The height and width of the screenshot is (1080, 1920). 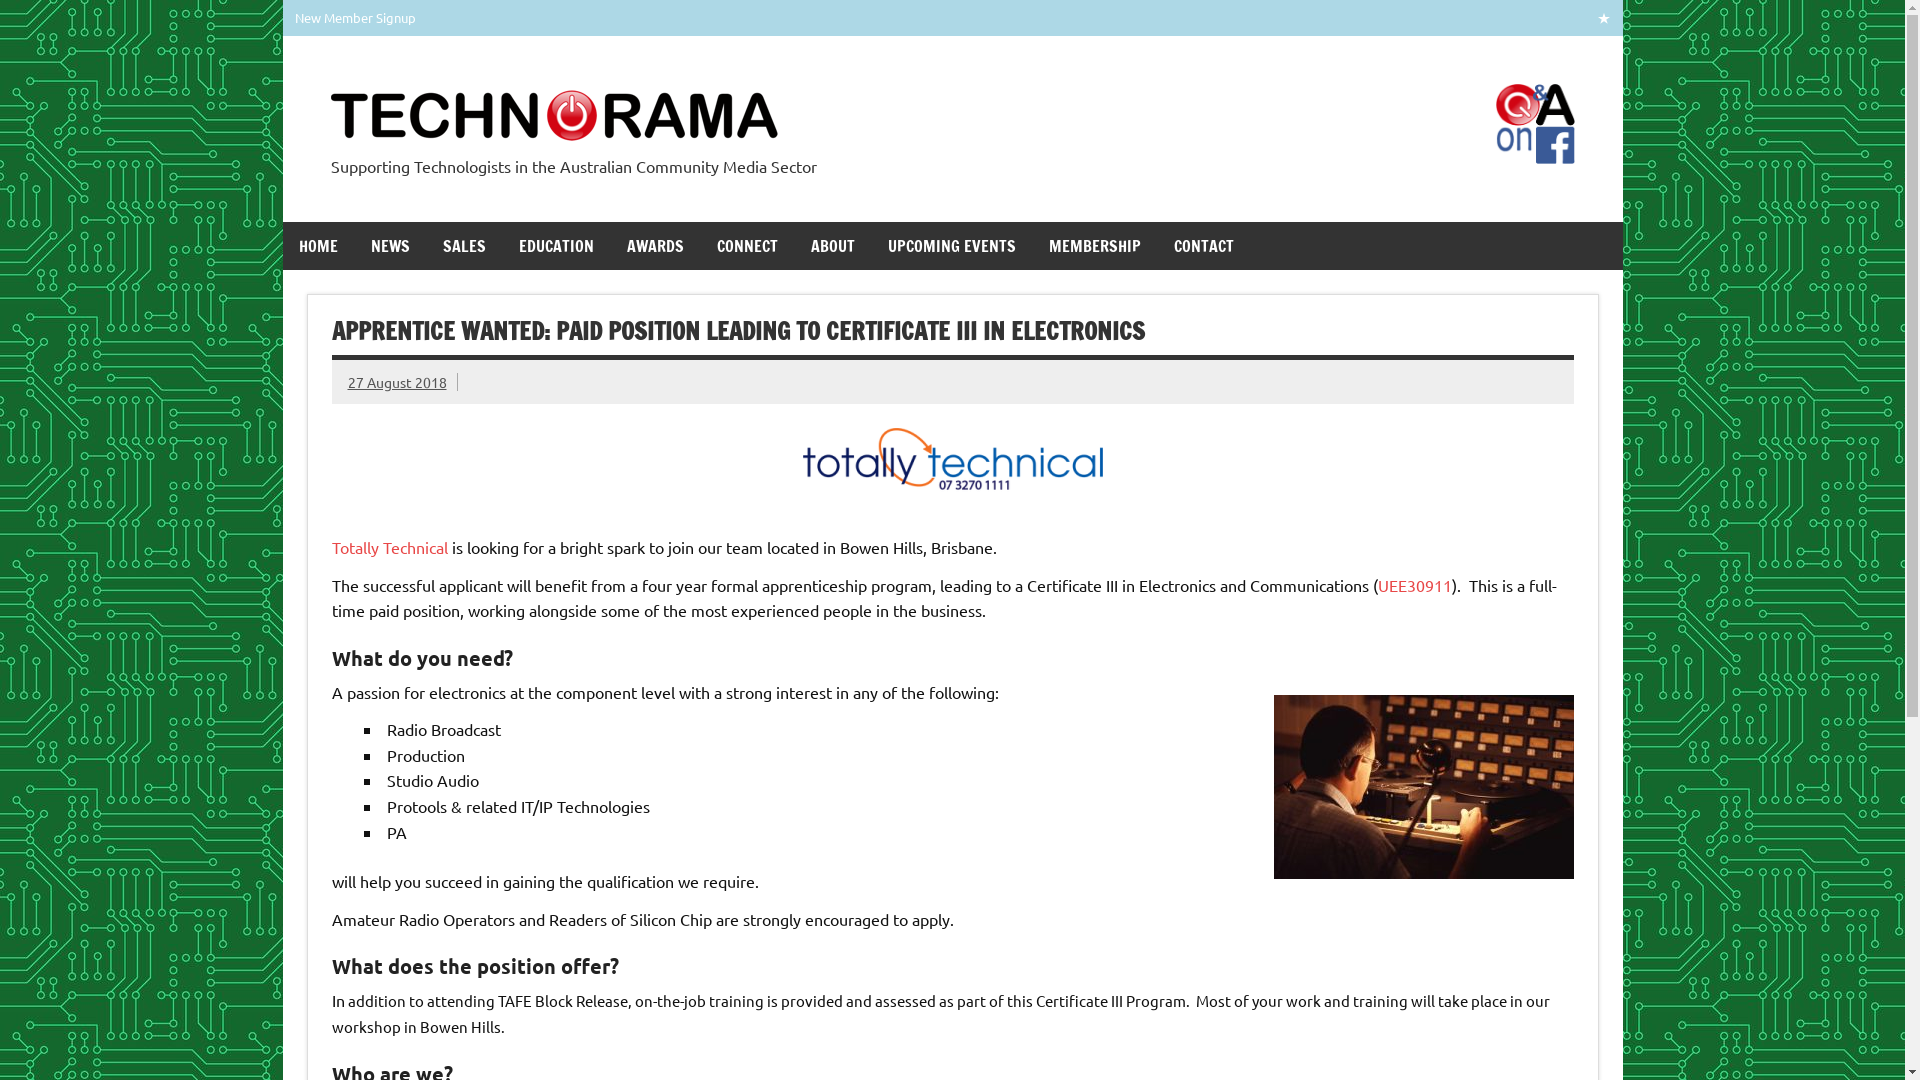 I want to click on AWARDS, so click(x=654, y=246).